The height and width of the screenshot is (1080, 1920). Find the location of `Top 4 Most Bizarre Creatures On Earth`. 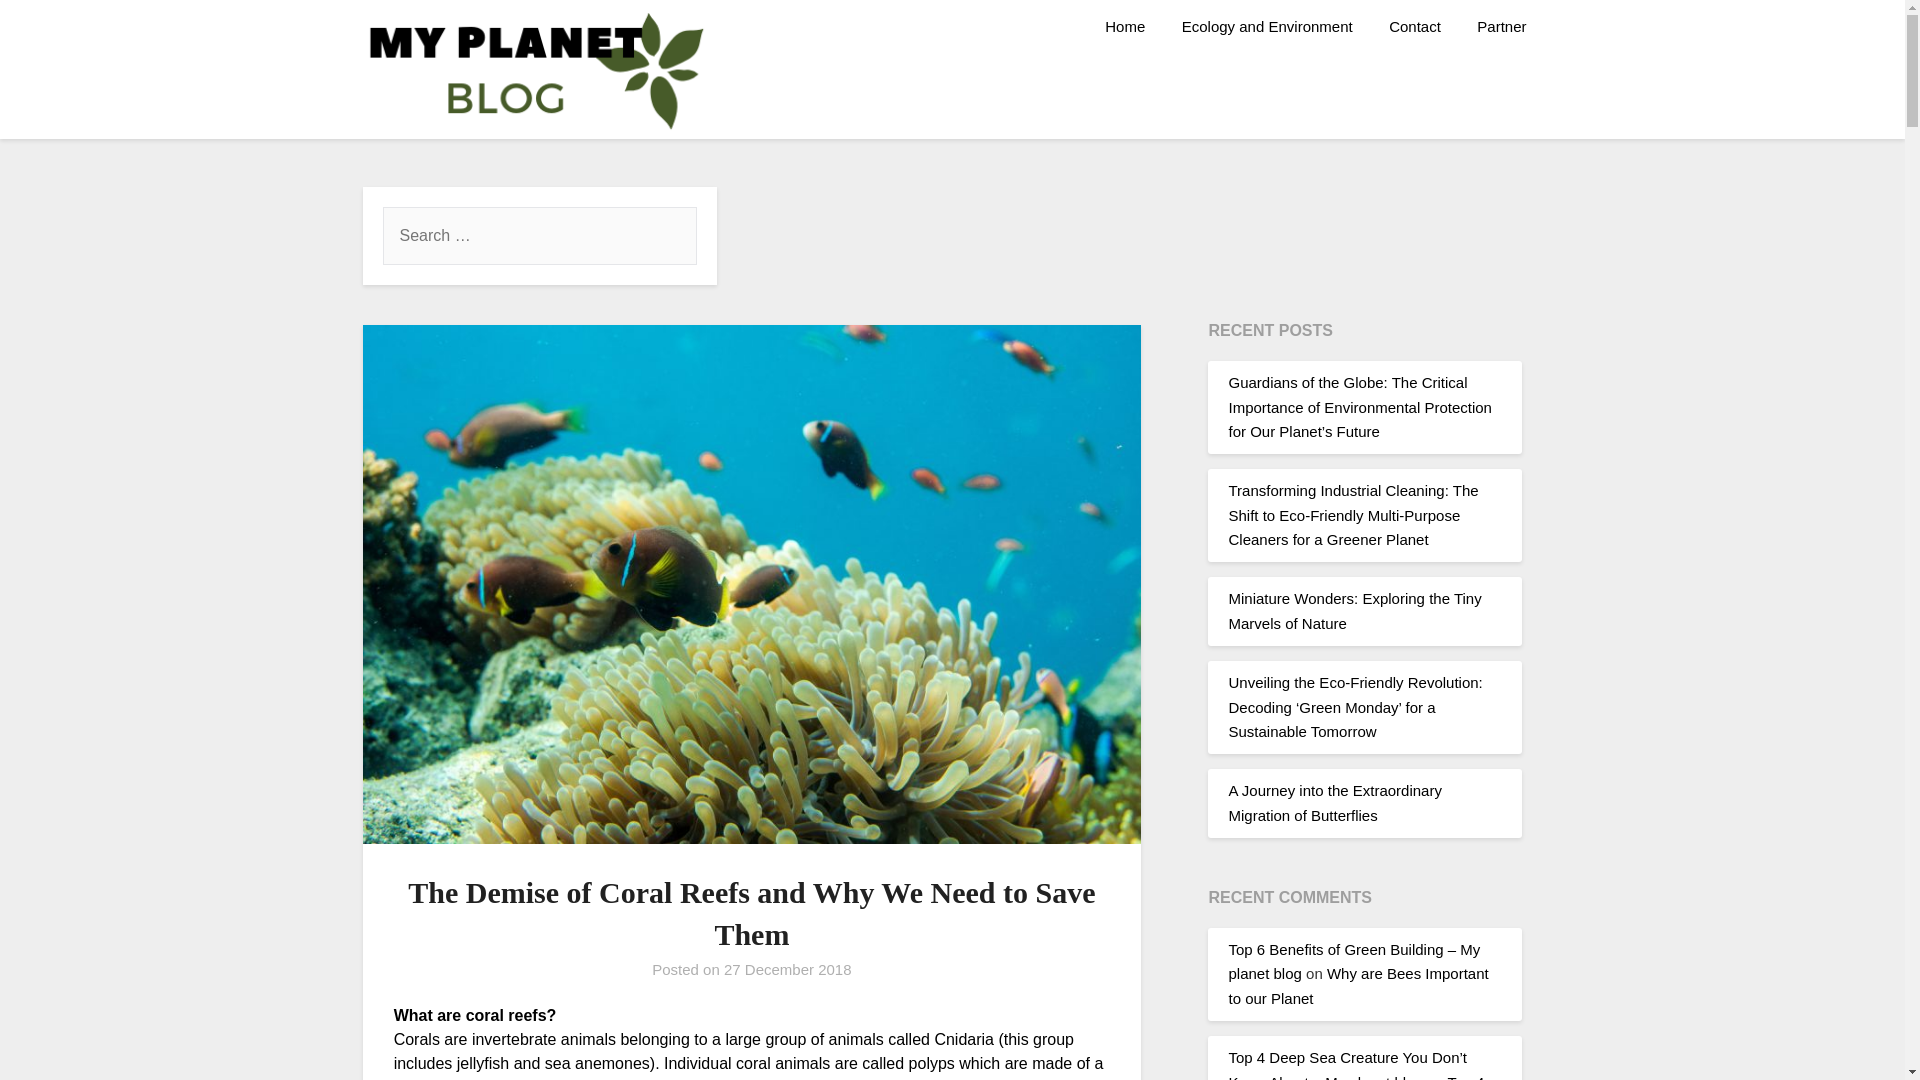

Top 4 Most Bizarre Creatures On Earth is located at coordinates (1356, 1076).